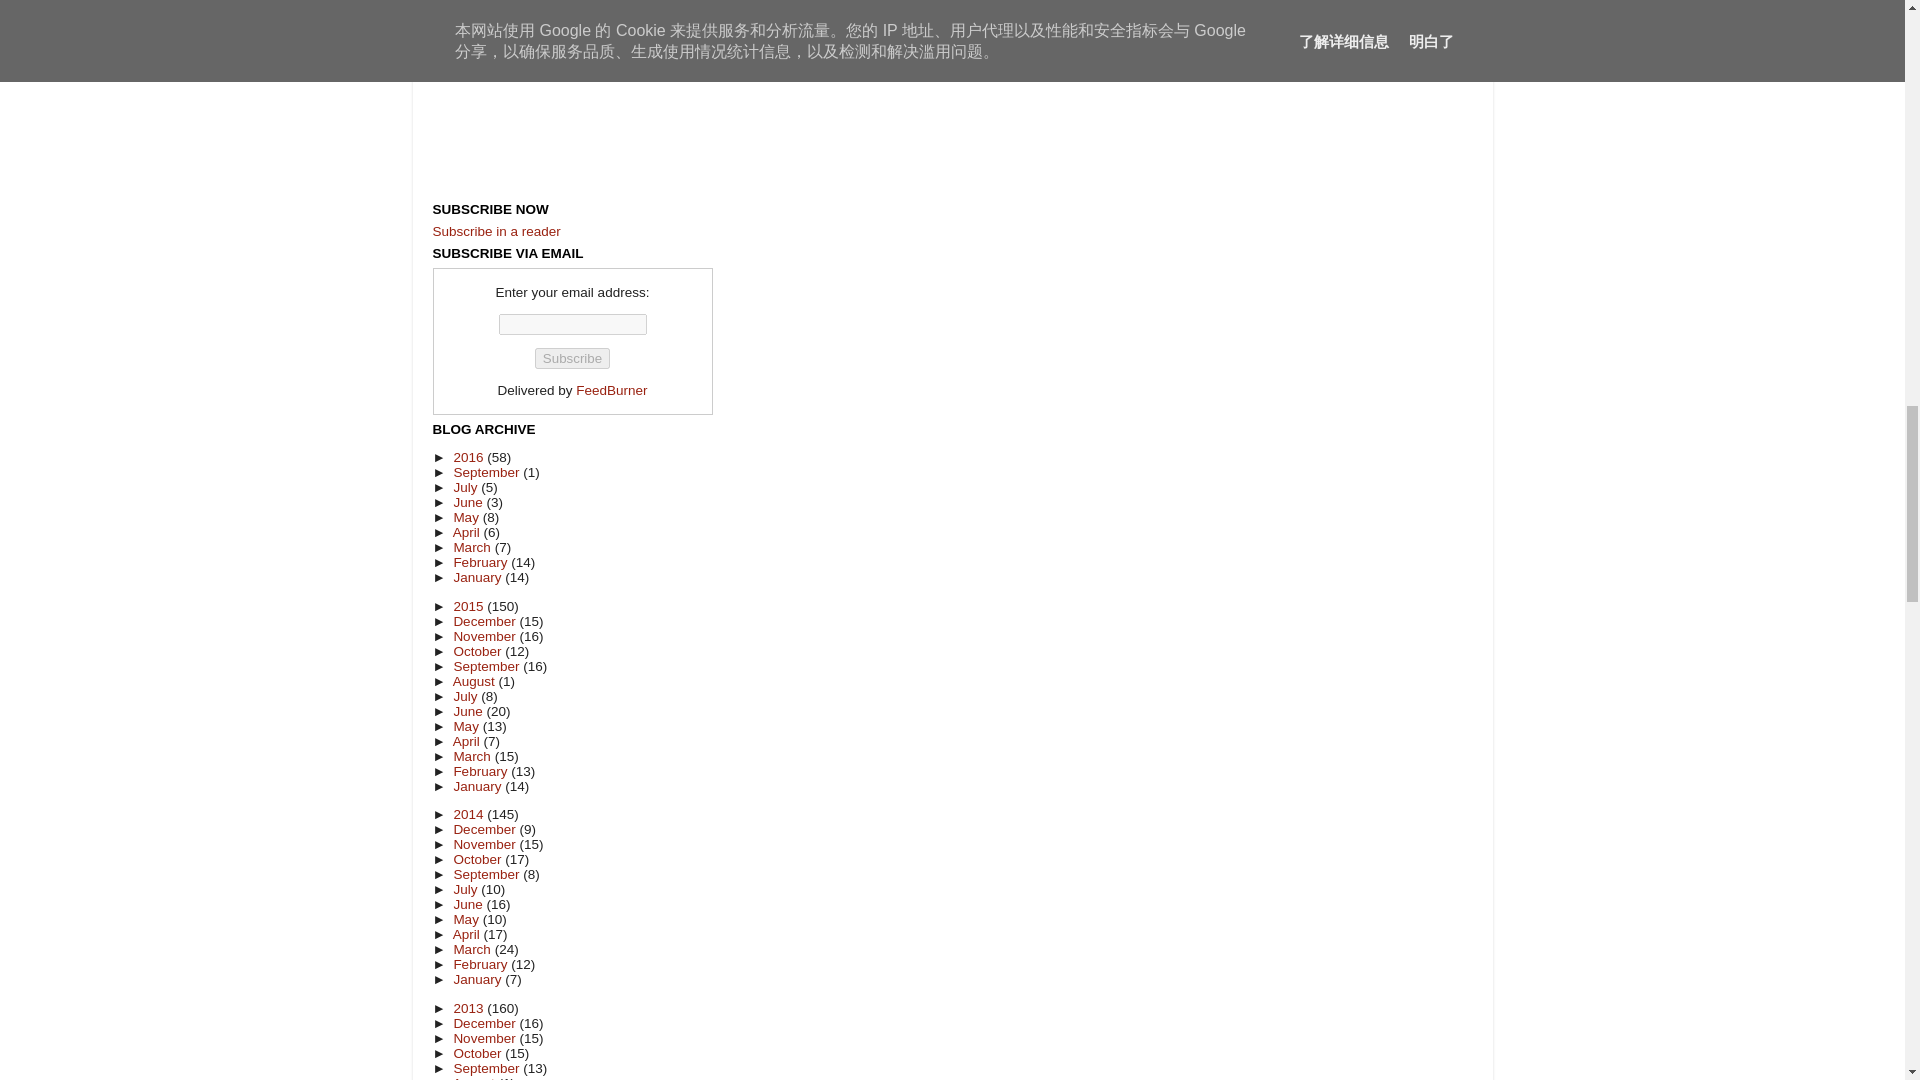 Image resolution: width=1920 pixels, height=1080 pixels. Describe the element at coordinates (496, 230) in the screenshot. I see `Subscribe to my feed` at that location.